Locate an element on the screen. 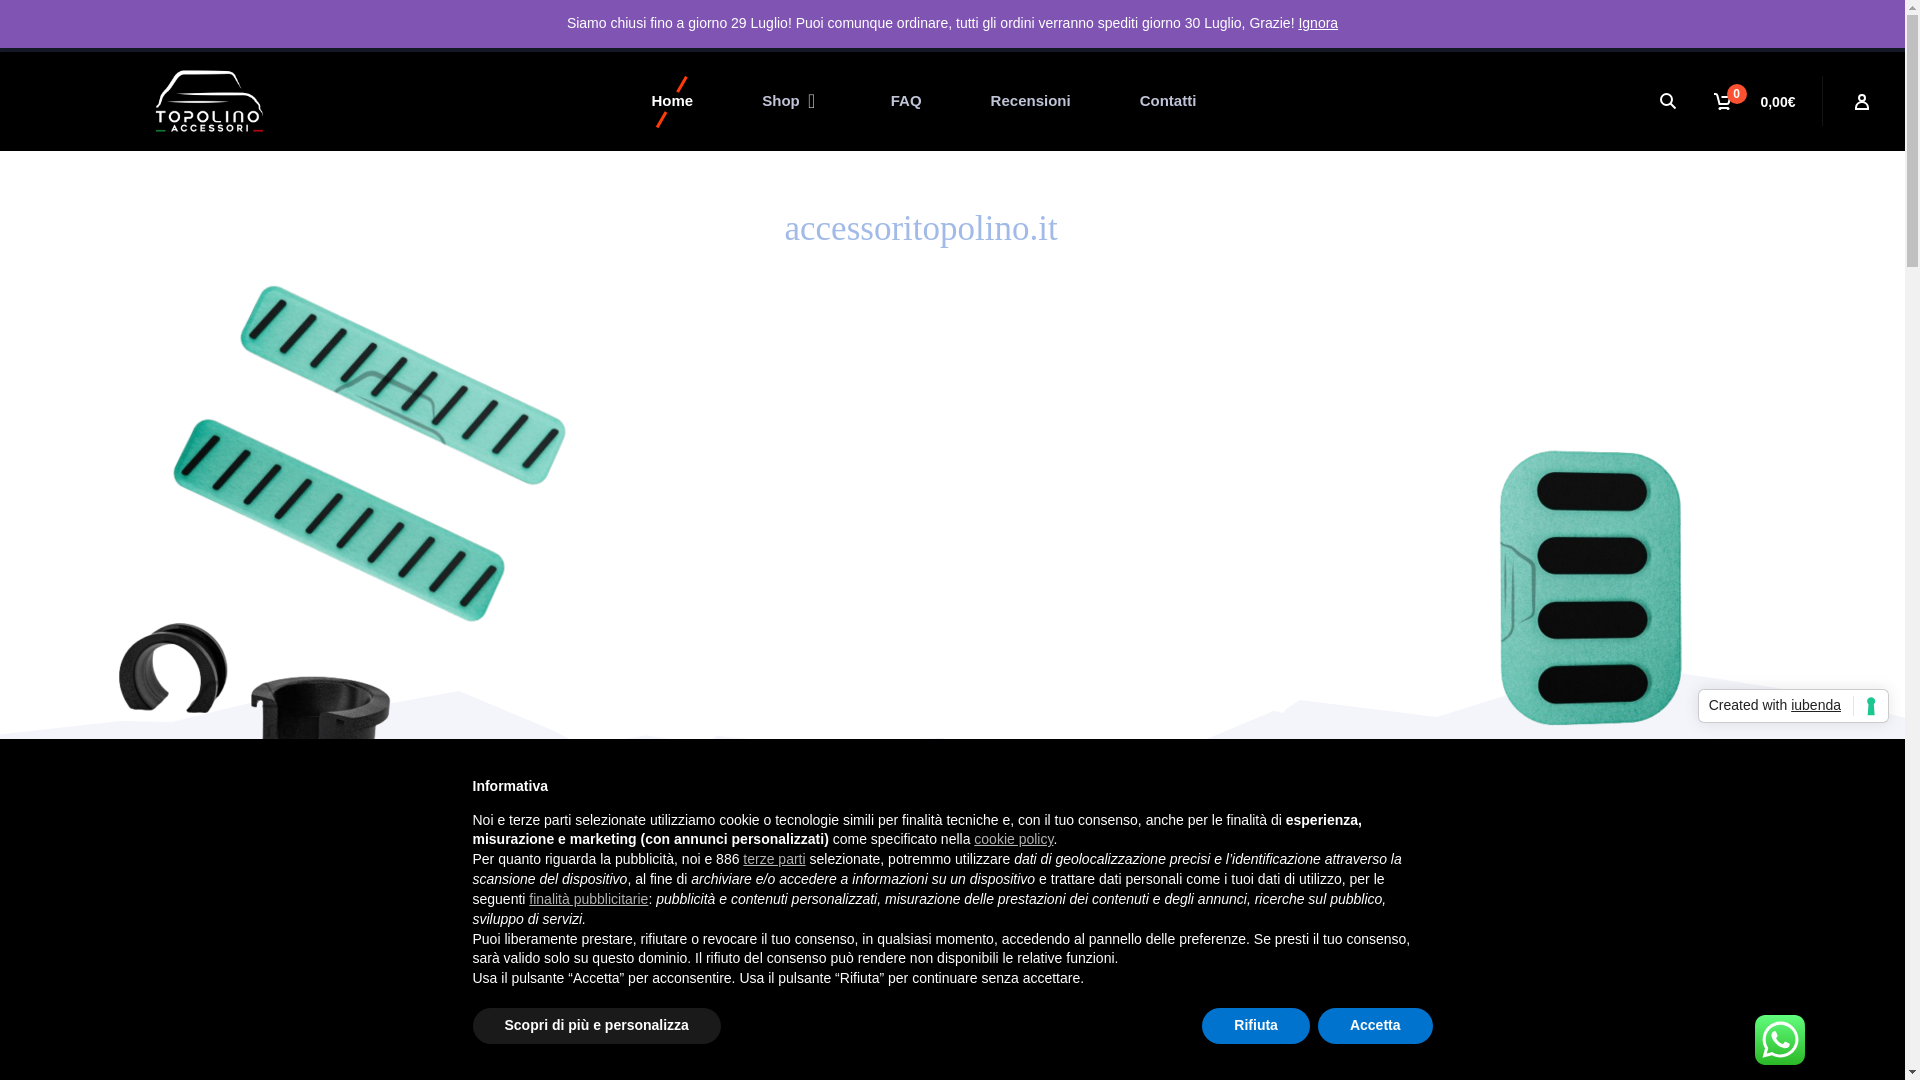  Home is located at coordinates (672, 100).